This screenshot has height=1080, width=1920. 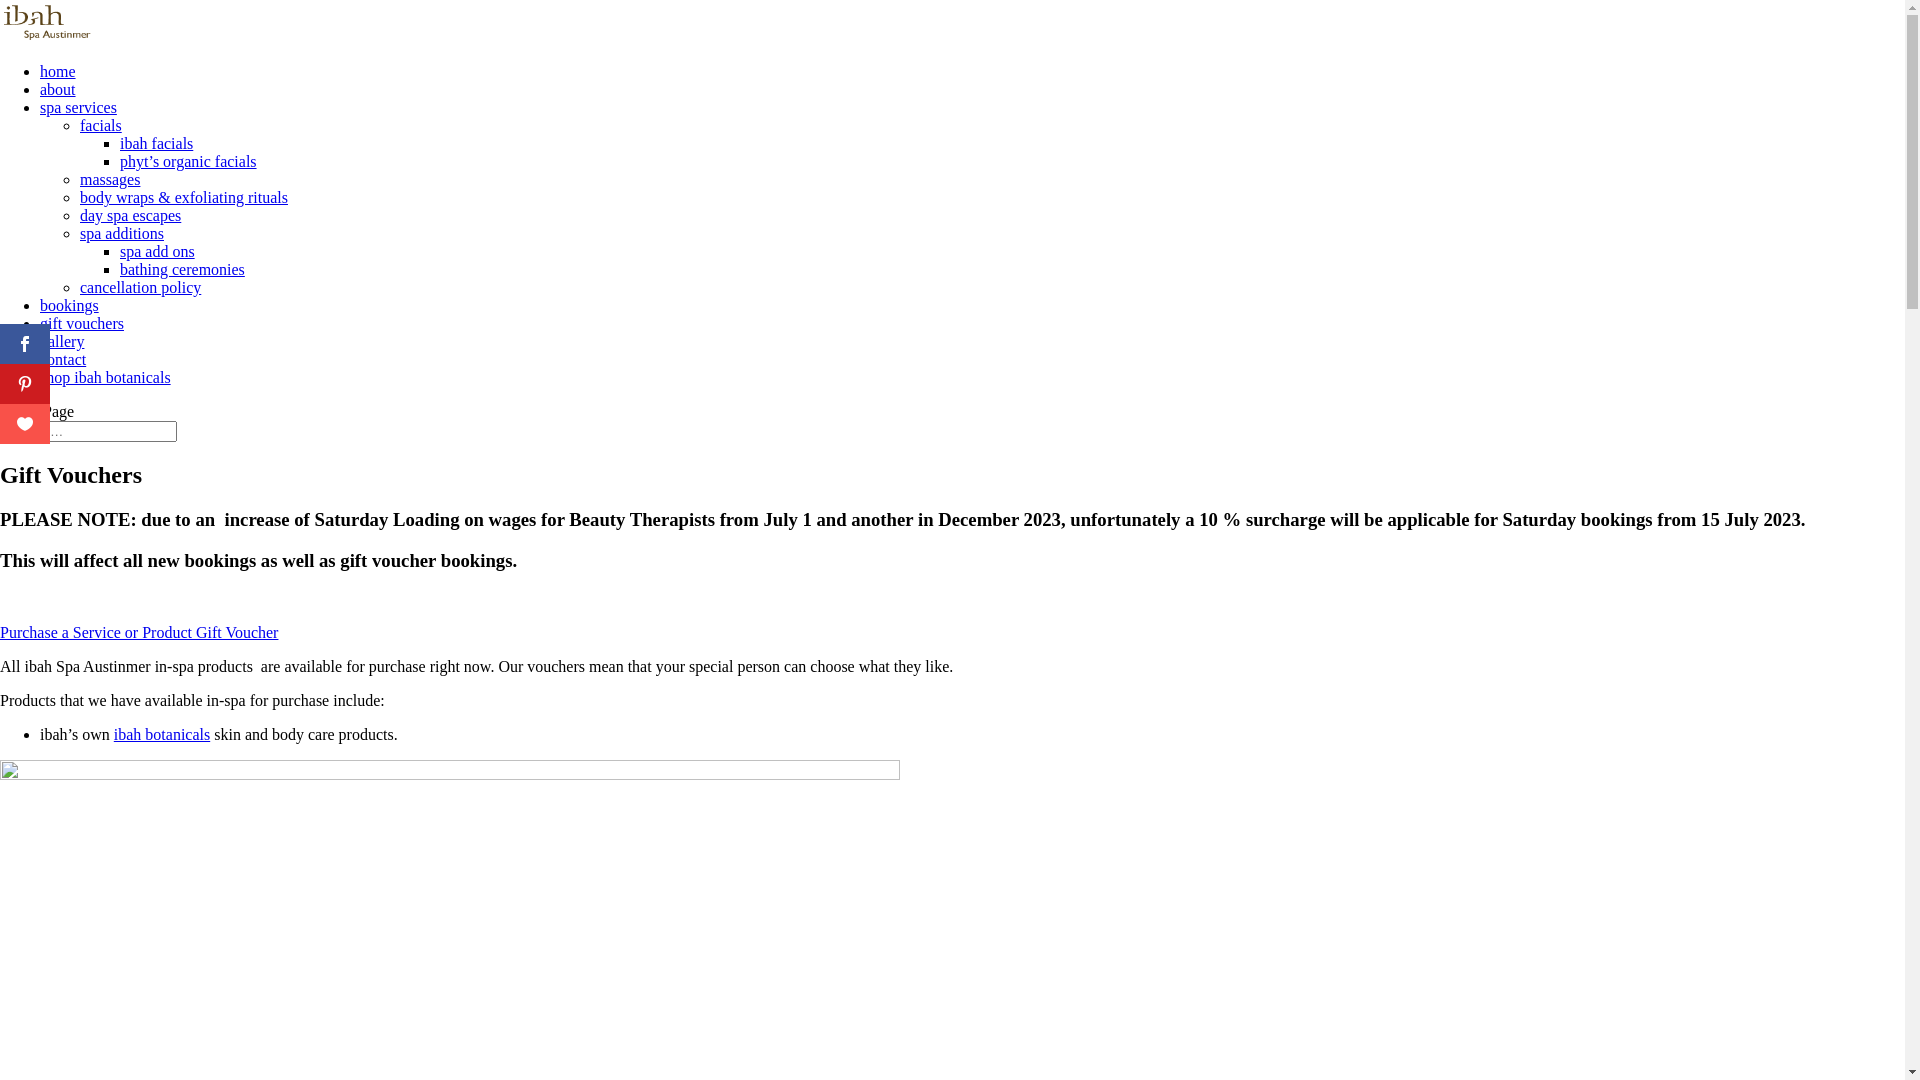 What do you see at coordinates (88, 432) in the screenshot?
I see `Search for:` at bounding box center [88, 432].